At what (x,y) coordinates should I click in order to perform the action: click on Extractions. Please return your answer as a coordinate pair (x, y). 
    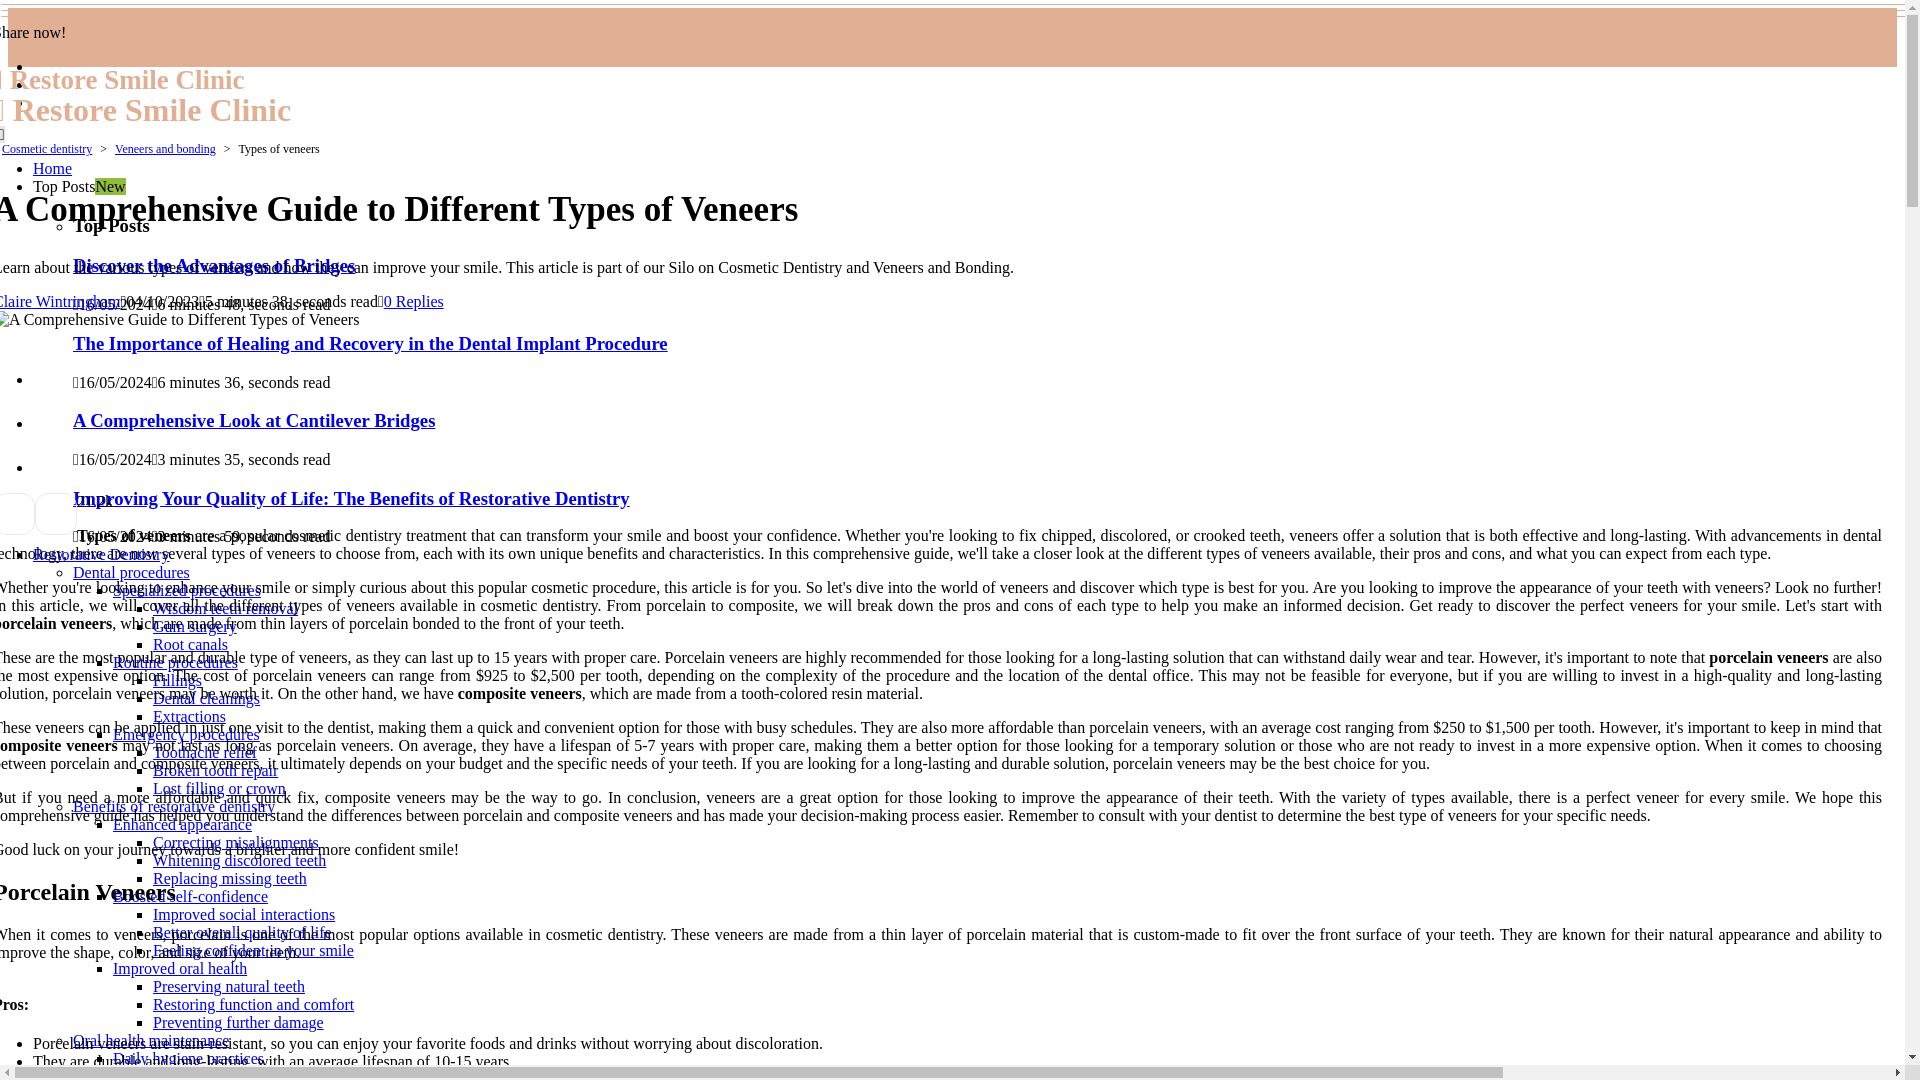
    Looking at the image, I should click on (190, 716).